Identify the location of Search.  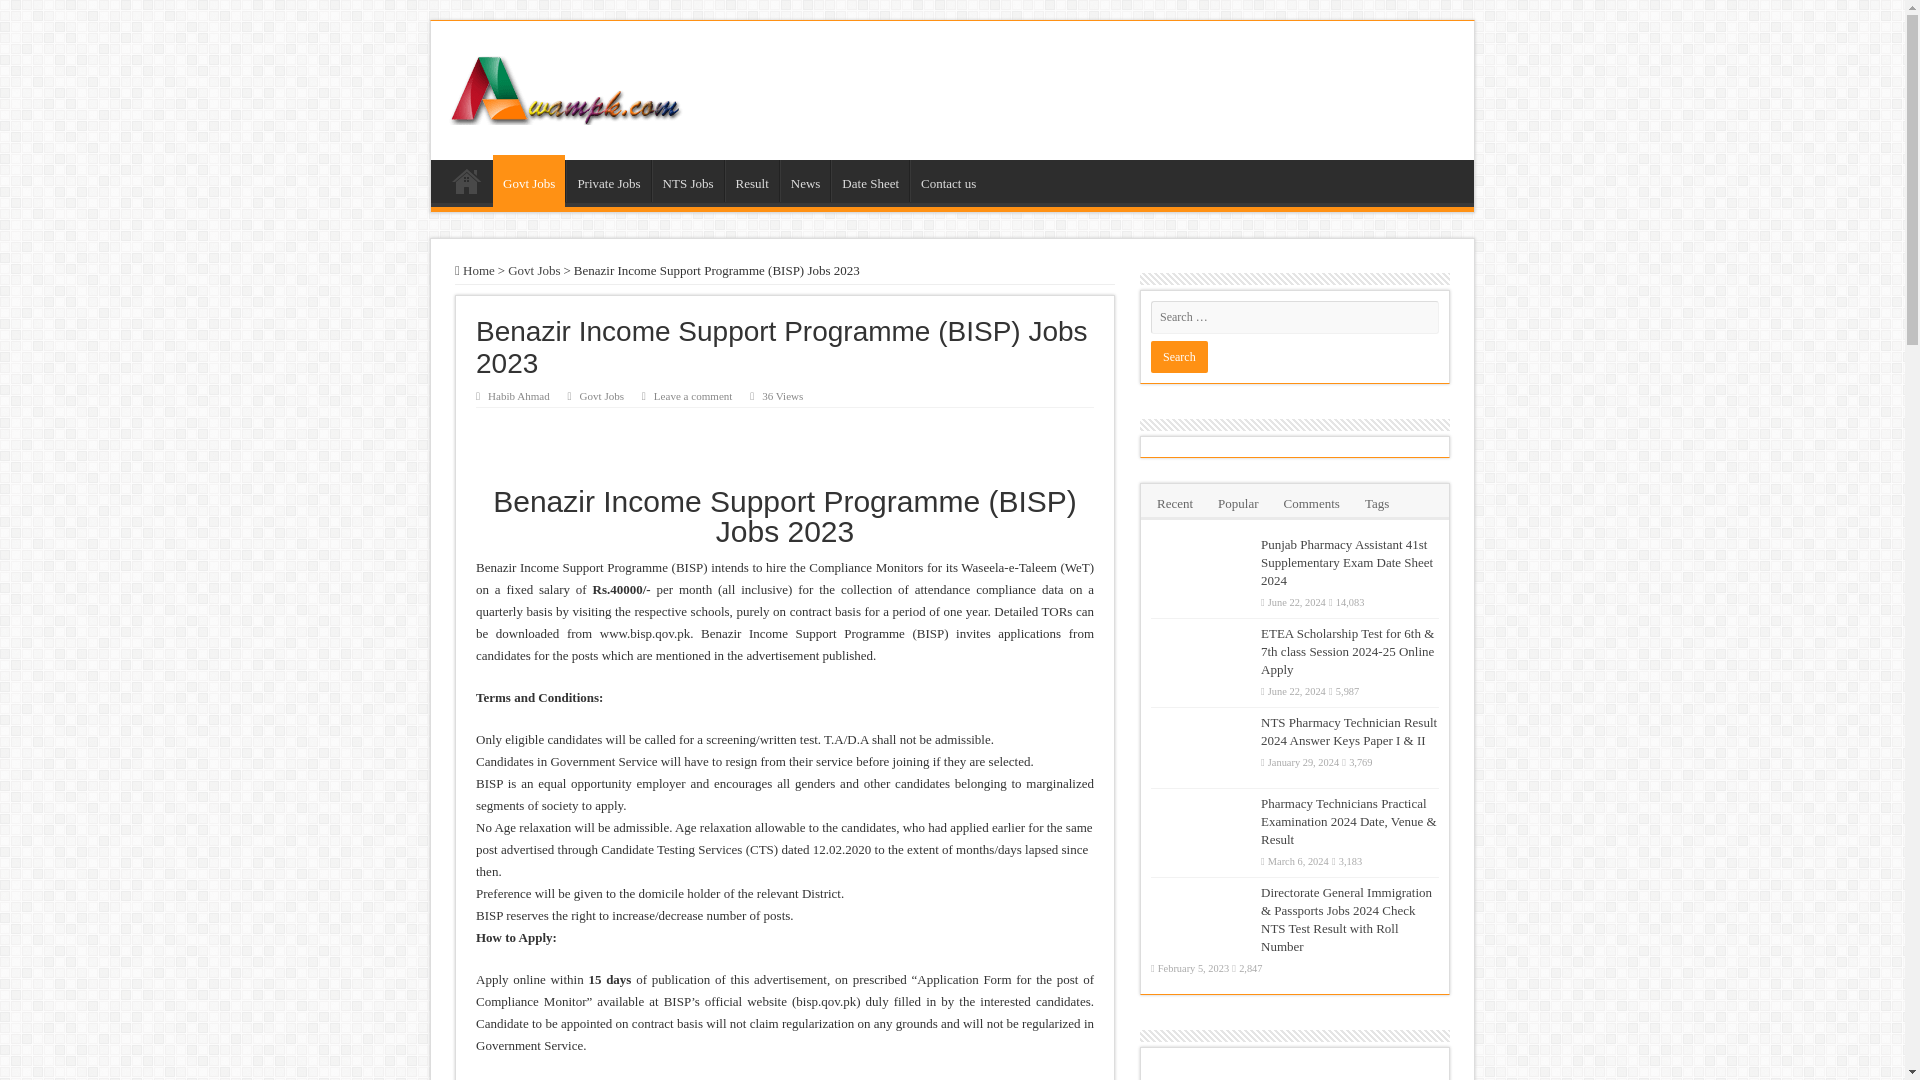
(1178, 356).